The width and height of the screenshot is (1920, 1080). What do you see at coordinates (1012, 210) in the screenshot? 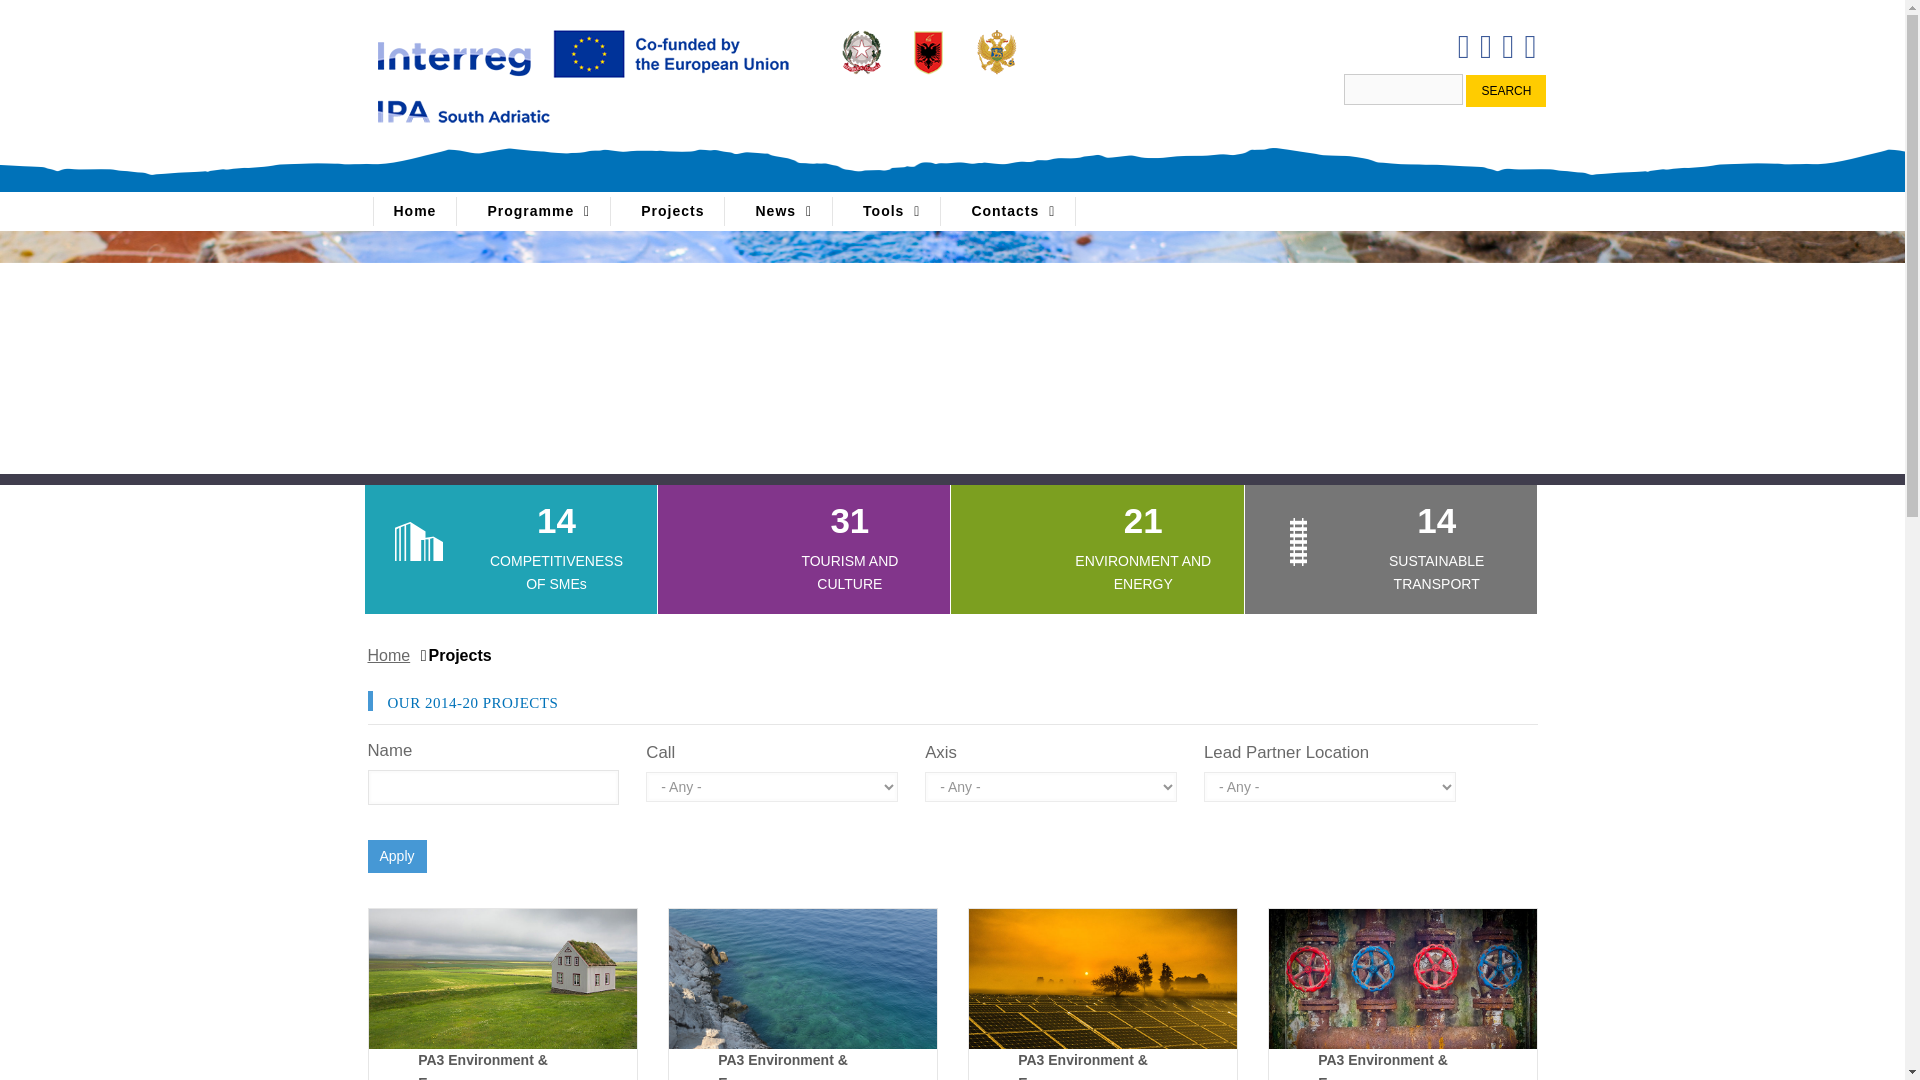
I see `Contacts` at bounding box center [1012, 210].